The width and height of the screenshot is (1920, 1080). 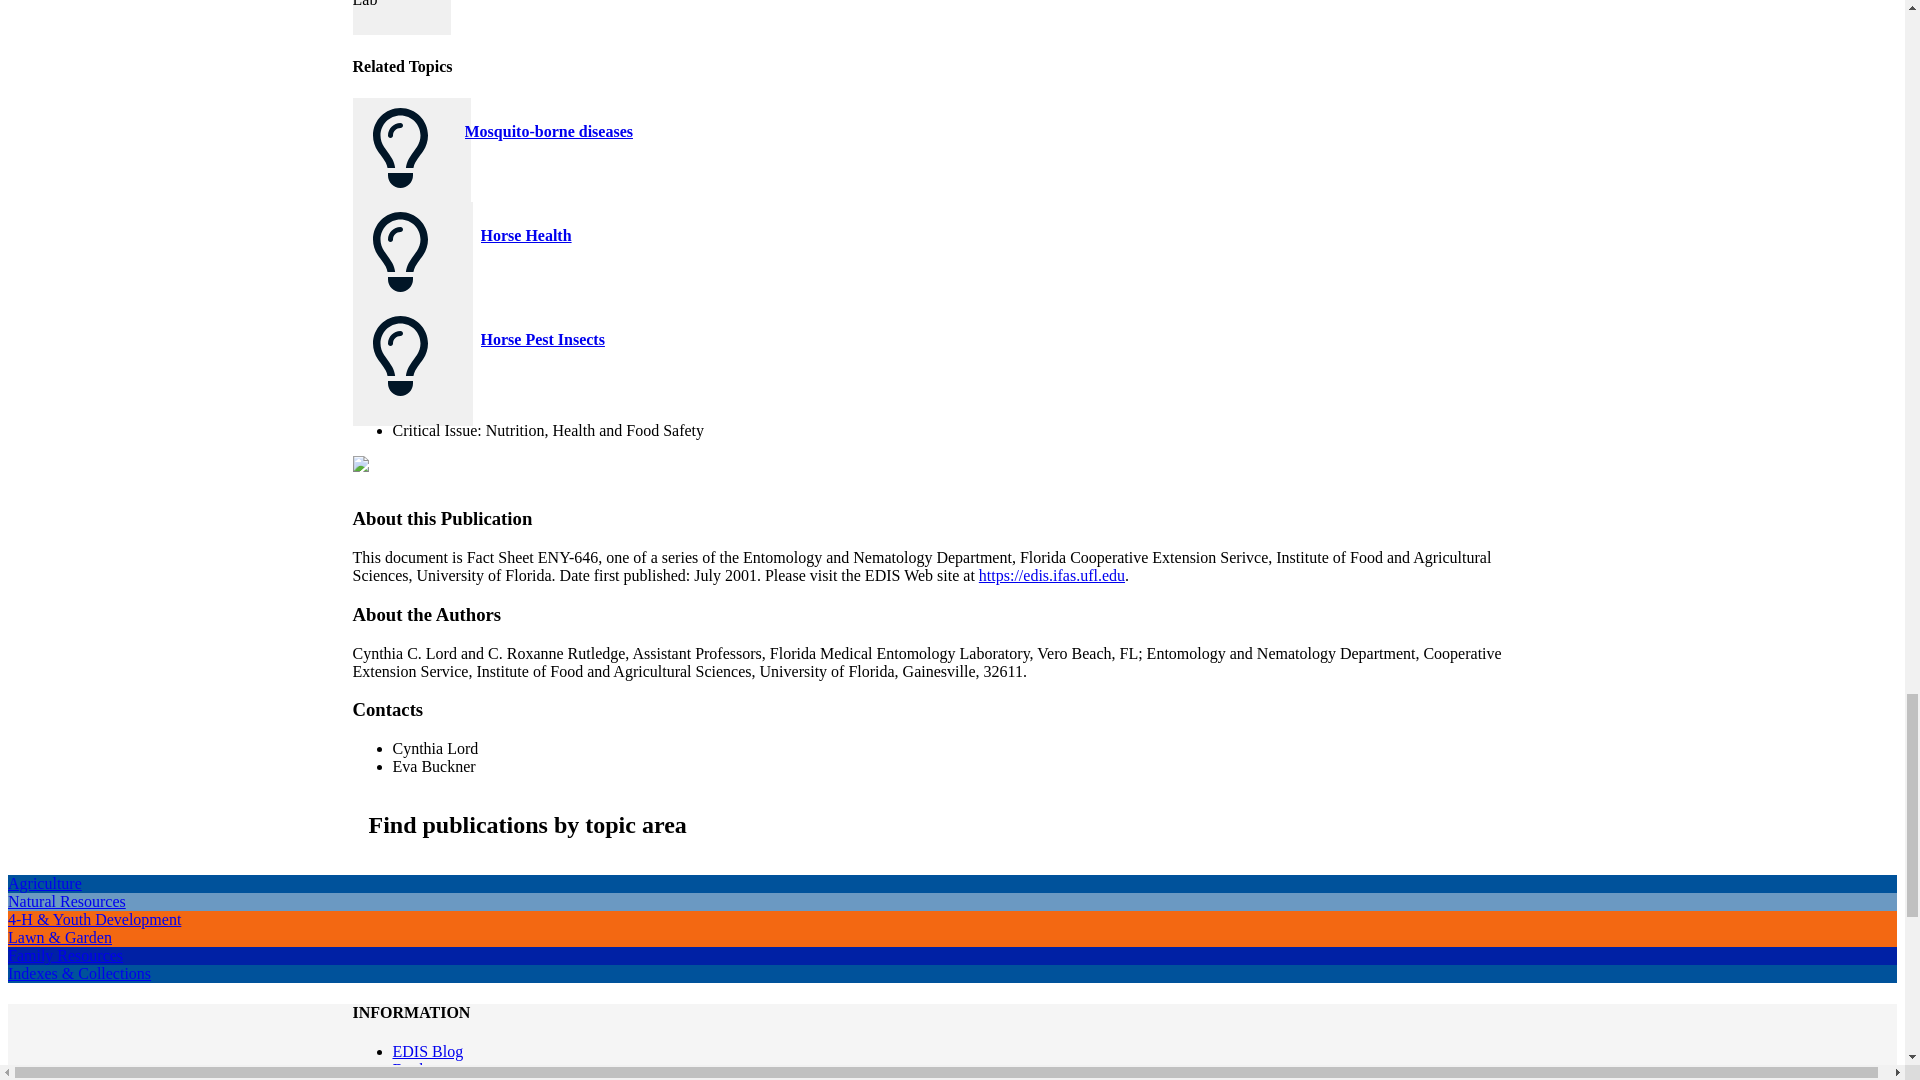 What do you see at coordinates (525, 235) in the screenshot?
I see `Horse Health` at bounding box center [525, 235].